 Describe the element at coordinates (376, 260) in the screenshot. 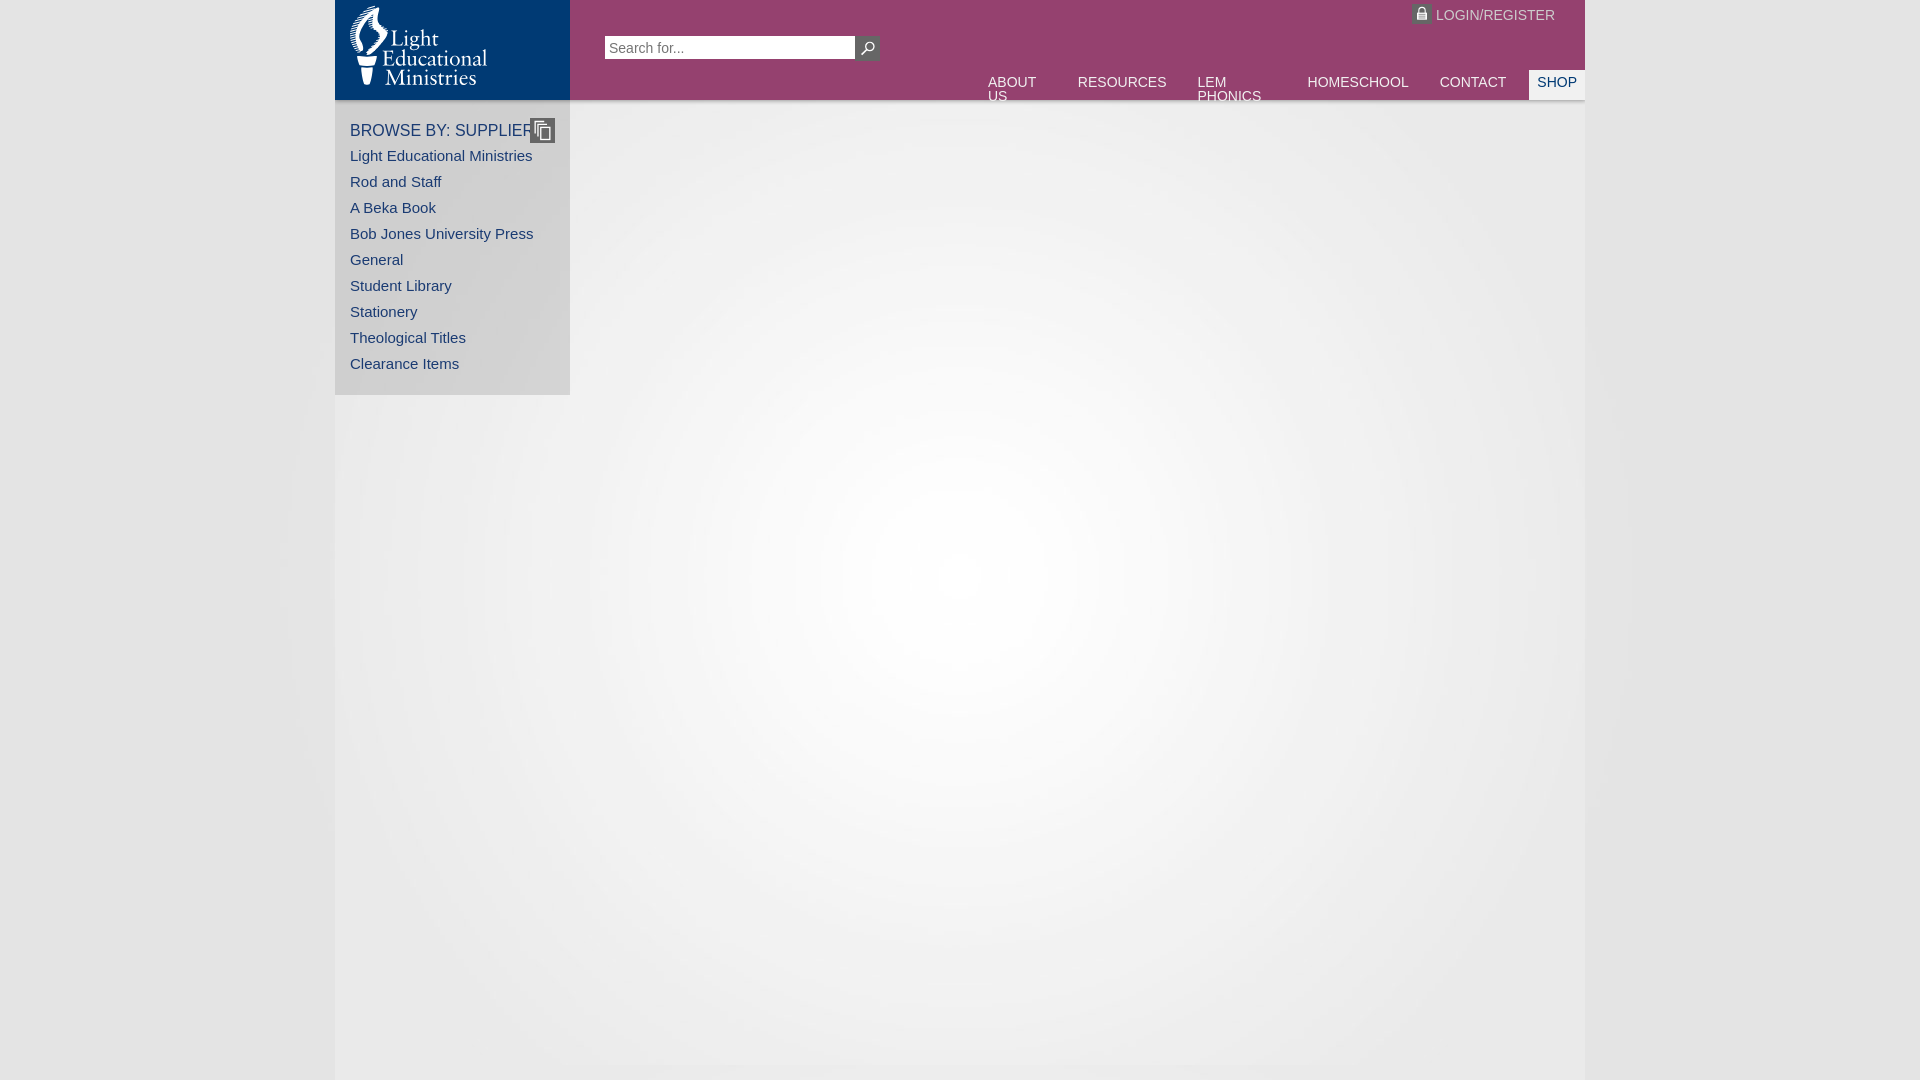

I see `General` at that location.